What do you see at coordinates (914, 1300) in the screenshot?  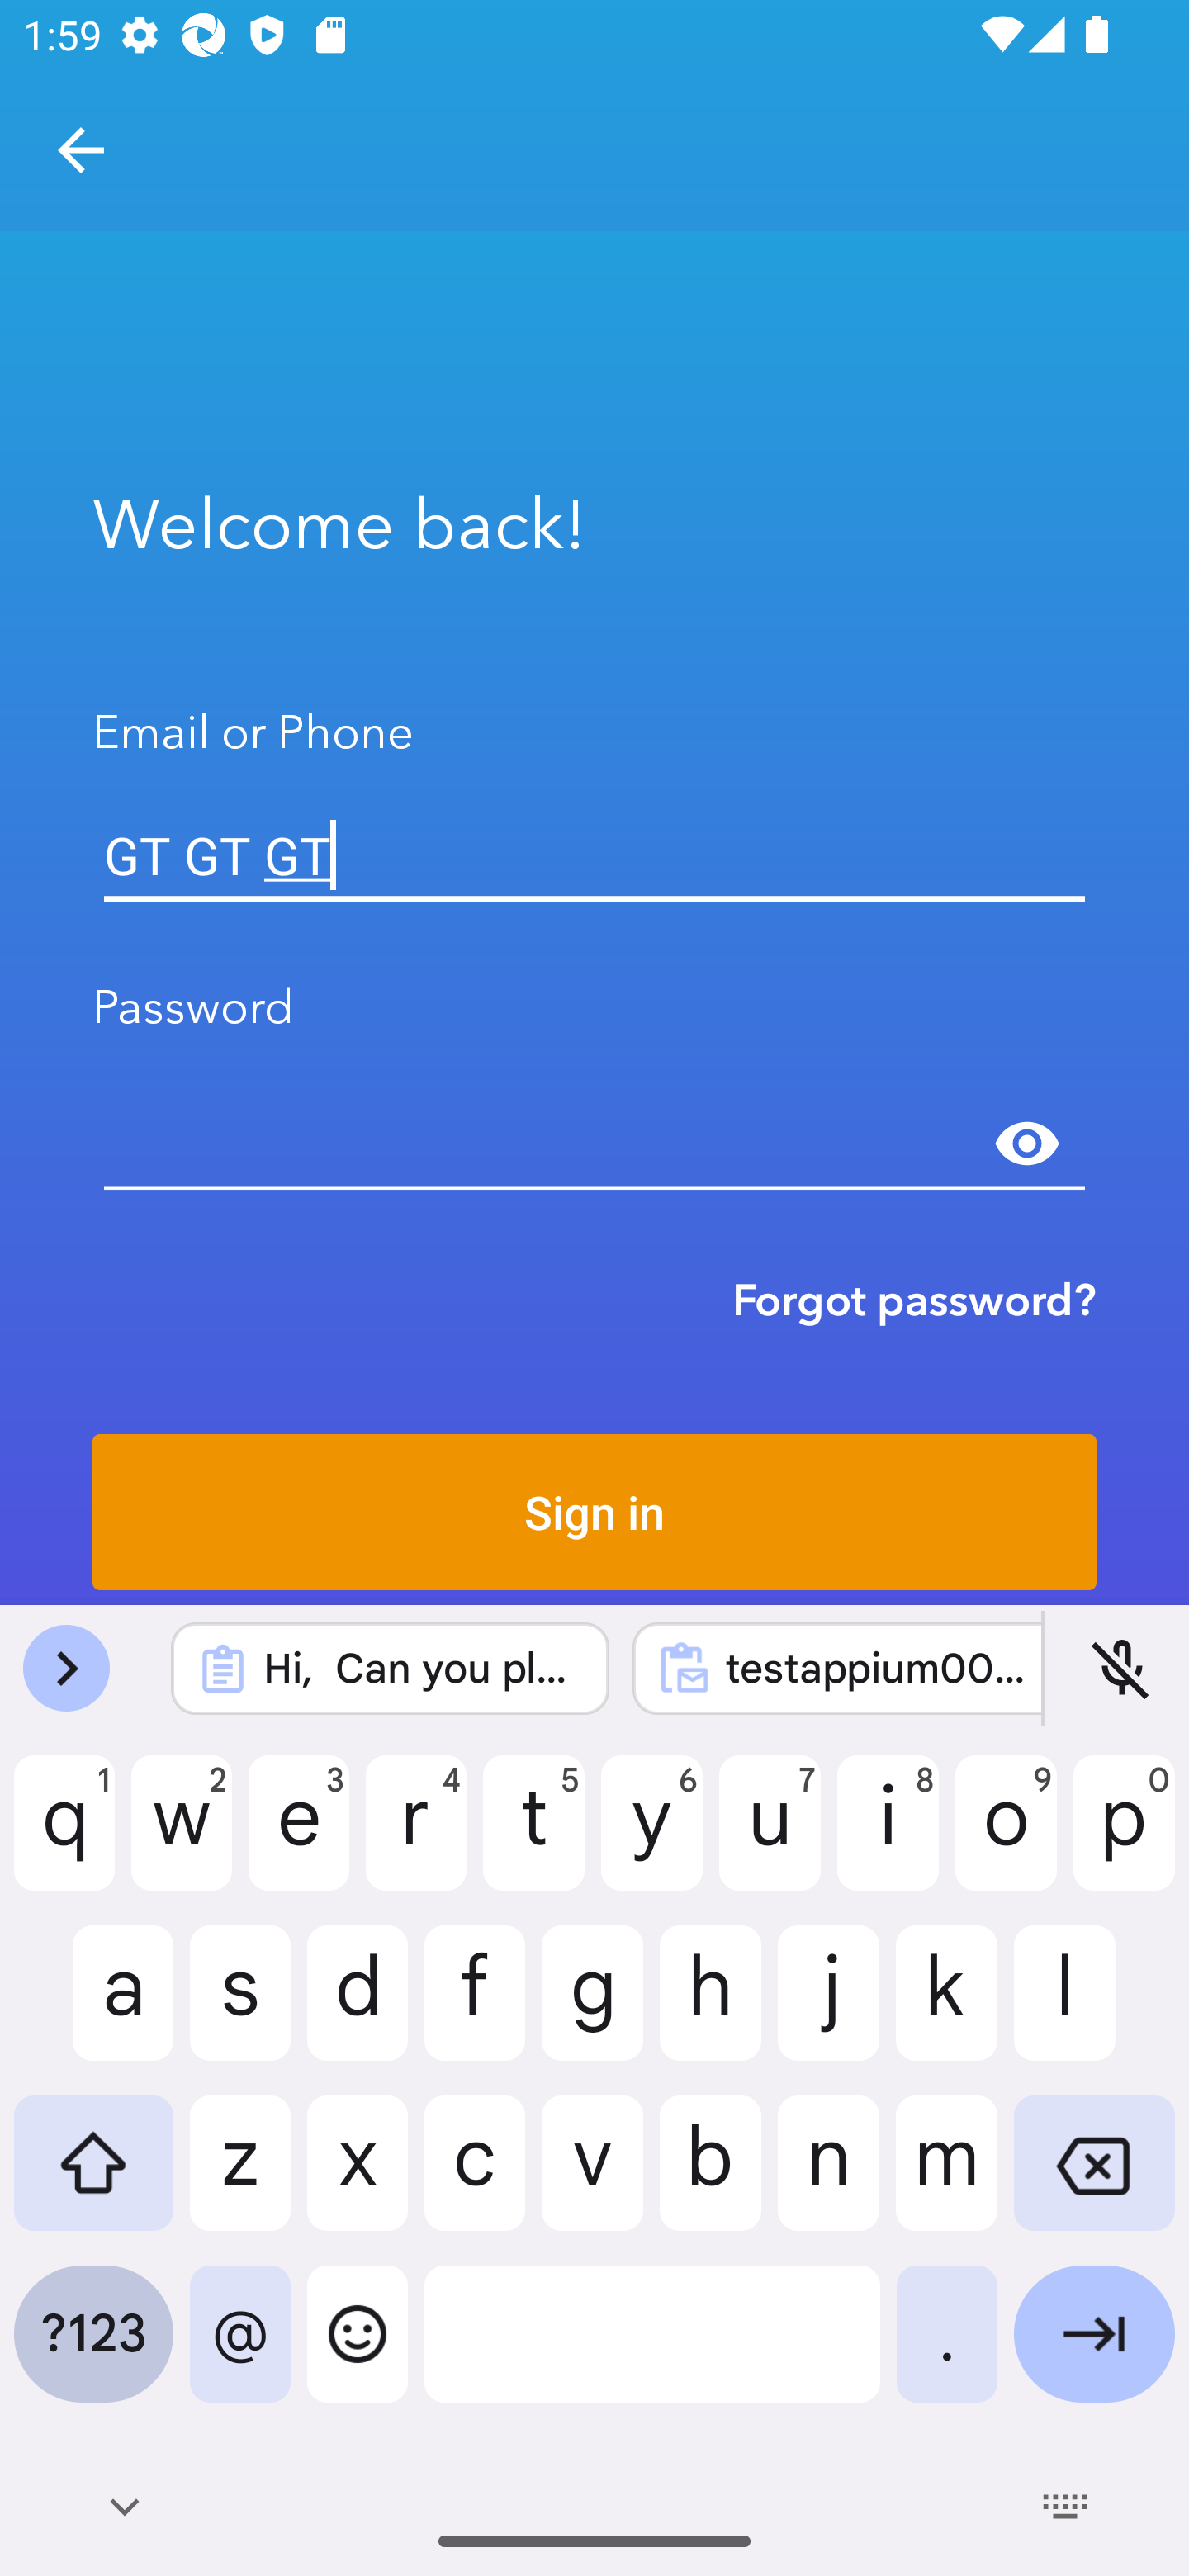 I see `Forgot password?` at bounding box center [914, 1300].